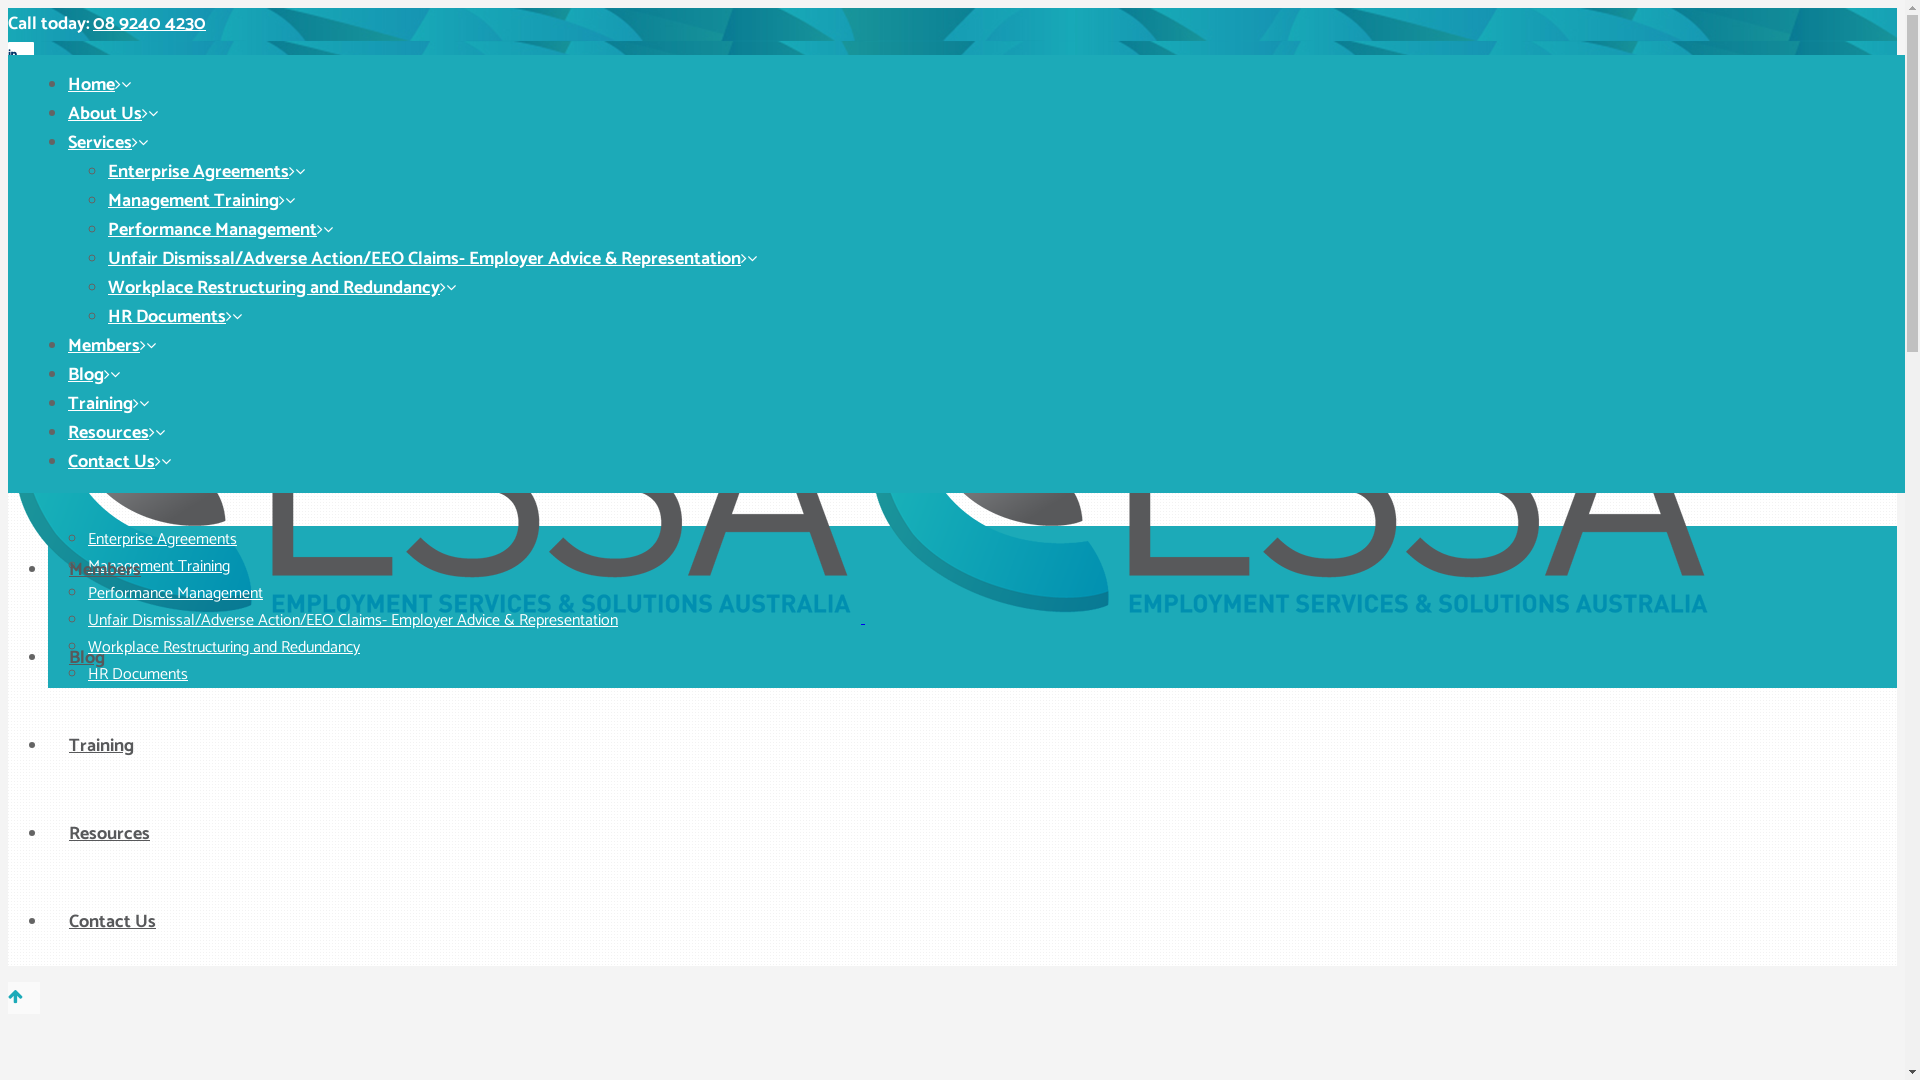 The width and height of the screenshot is (1920, 1080). Describe the element at coordinates (110, 834) in the screenshot. I see `Resources` at that location.